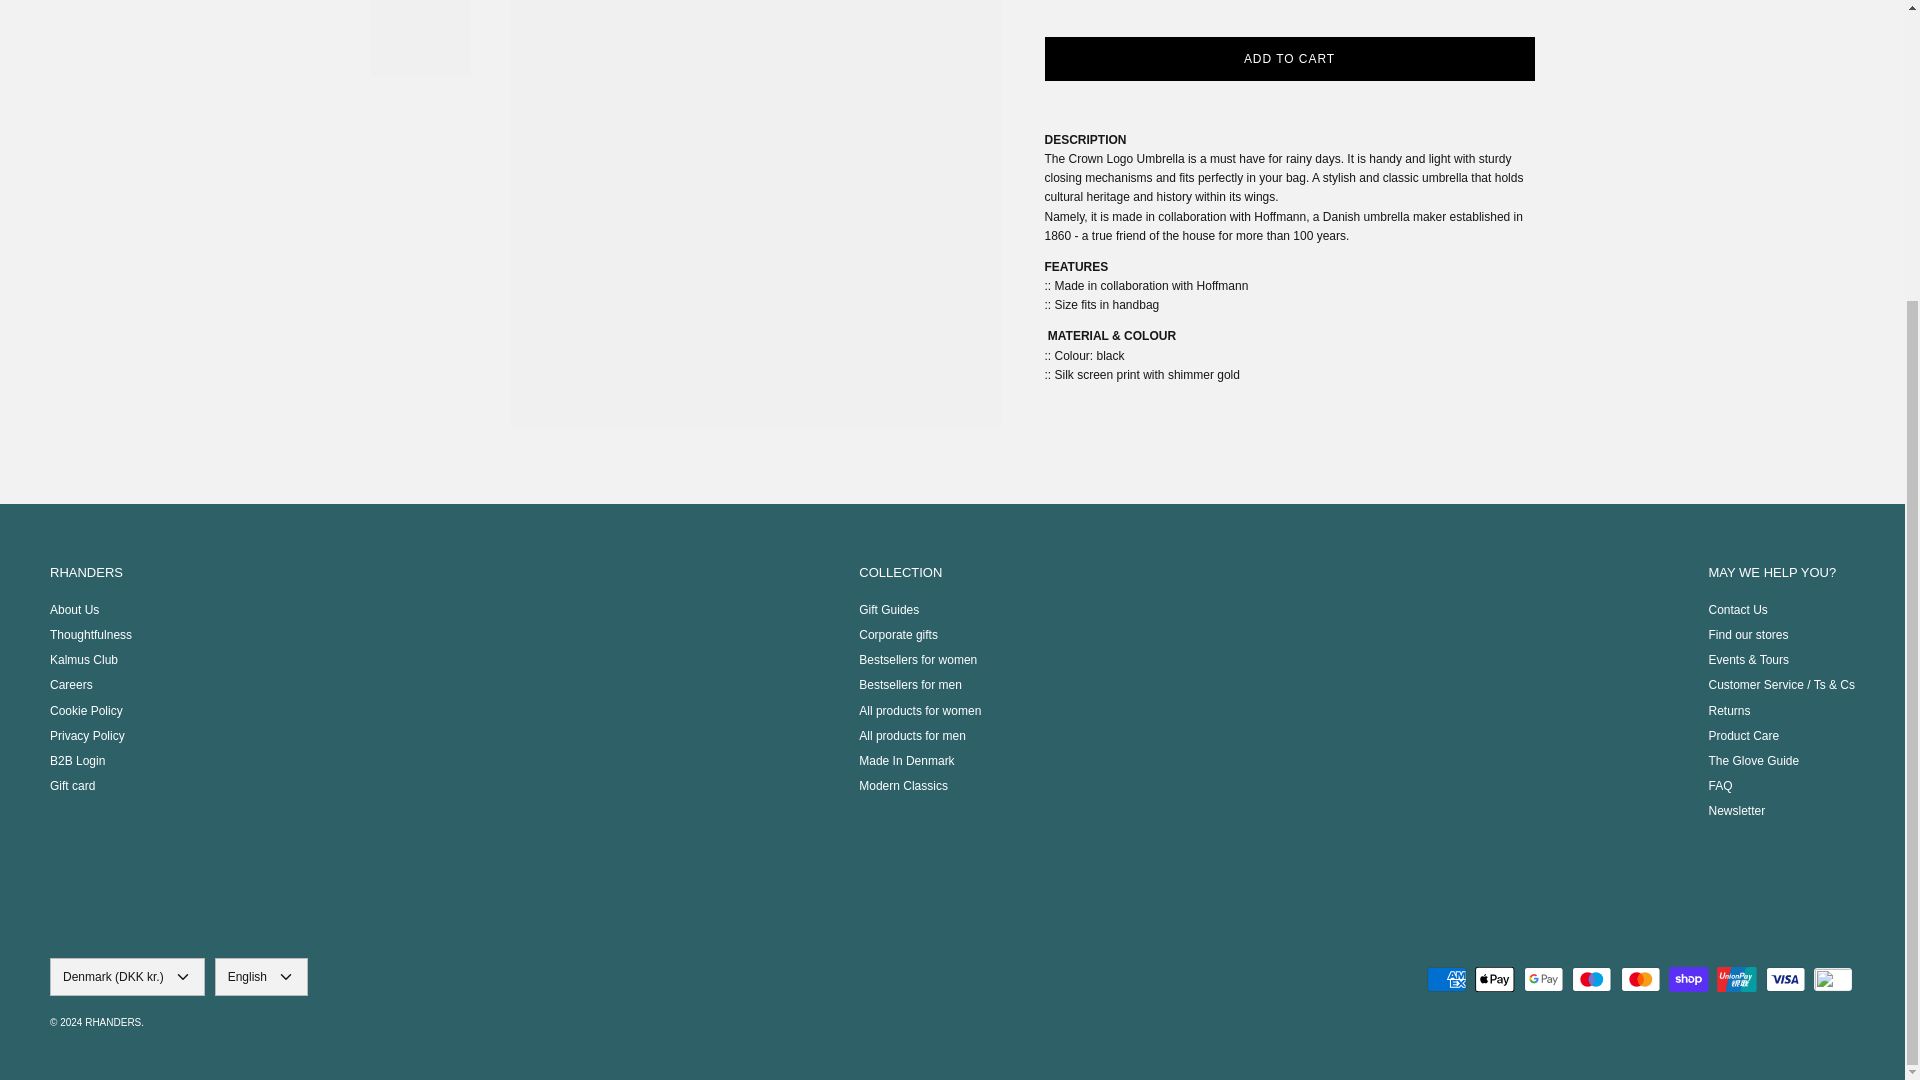 This screenshot has height=1080, width=1920. Describe the element at coordinates (1640, 979) in the screenshot. I see `Mastercard` at that location.